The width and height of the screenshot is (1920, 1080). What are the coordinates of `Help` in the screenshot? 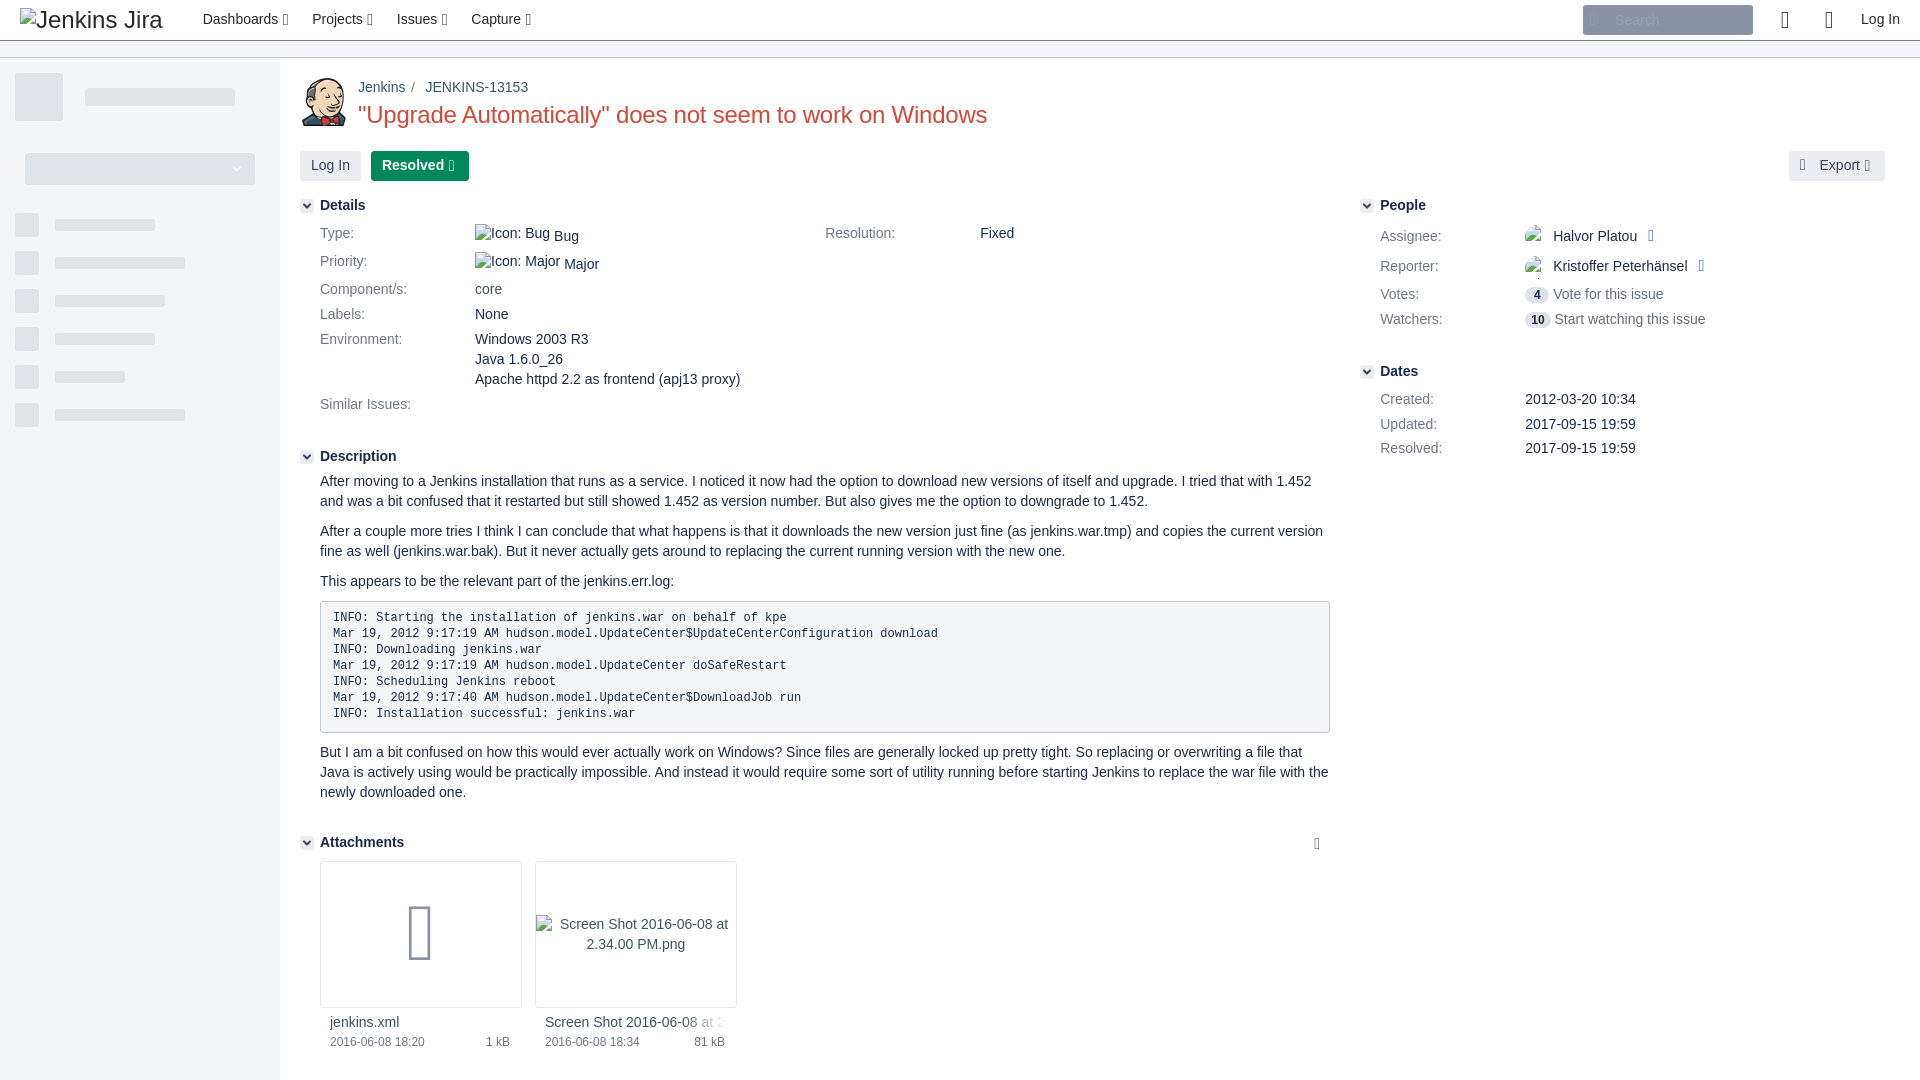 It's located at (1828, 20).